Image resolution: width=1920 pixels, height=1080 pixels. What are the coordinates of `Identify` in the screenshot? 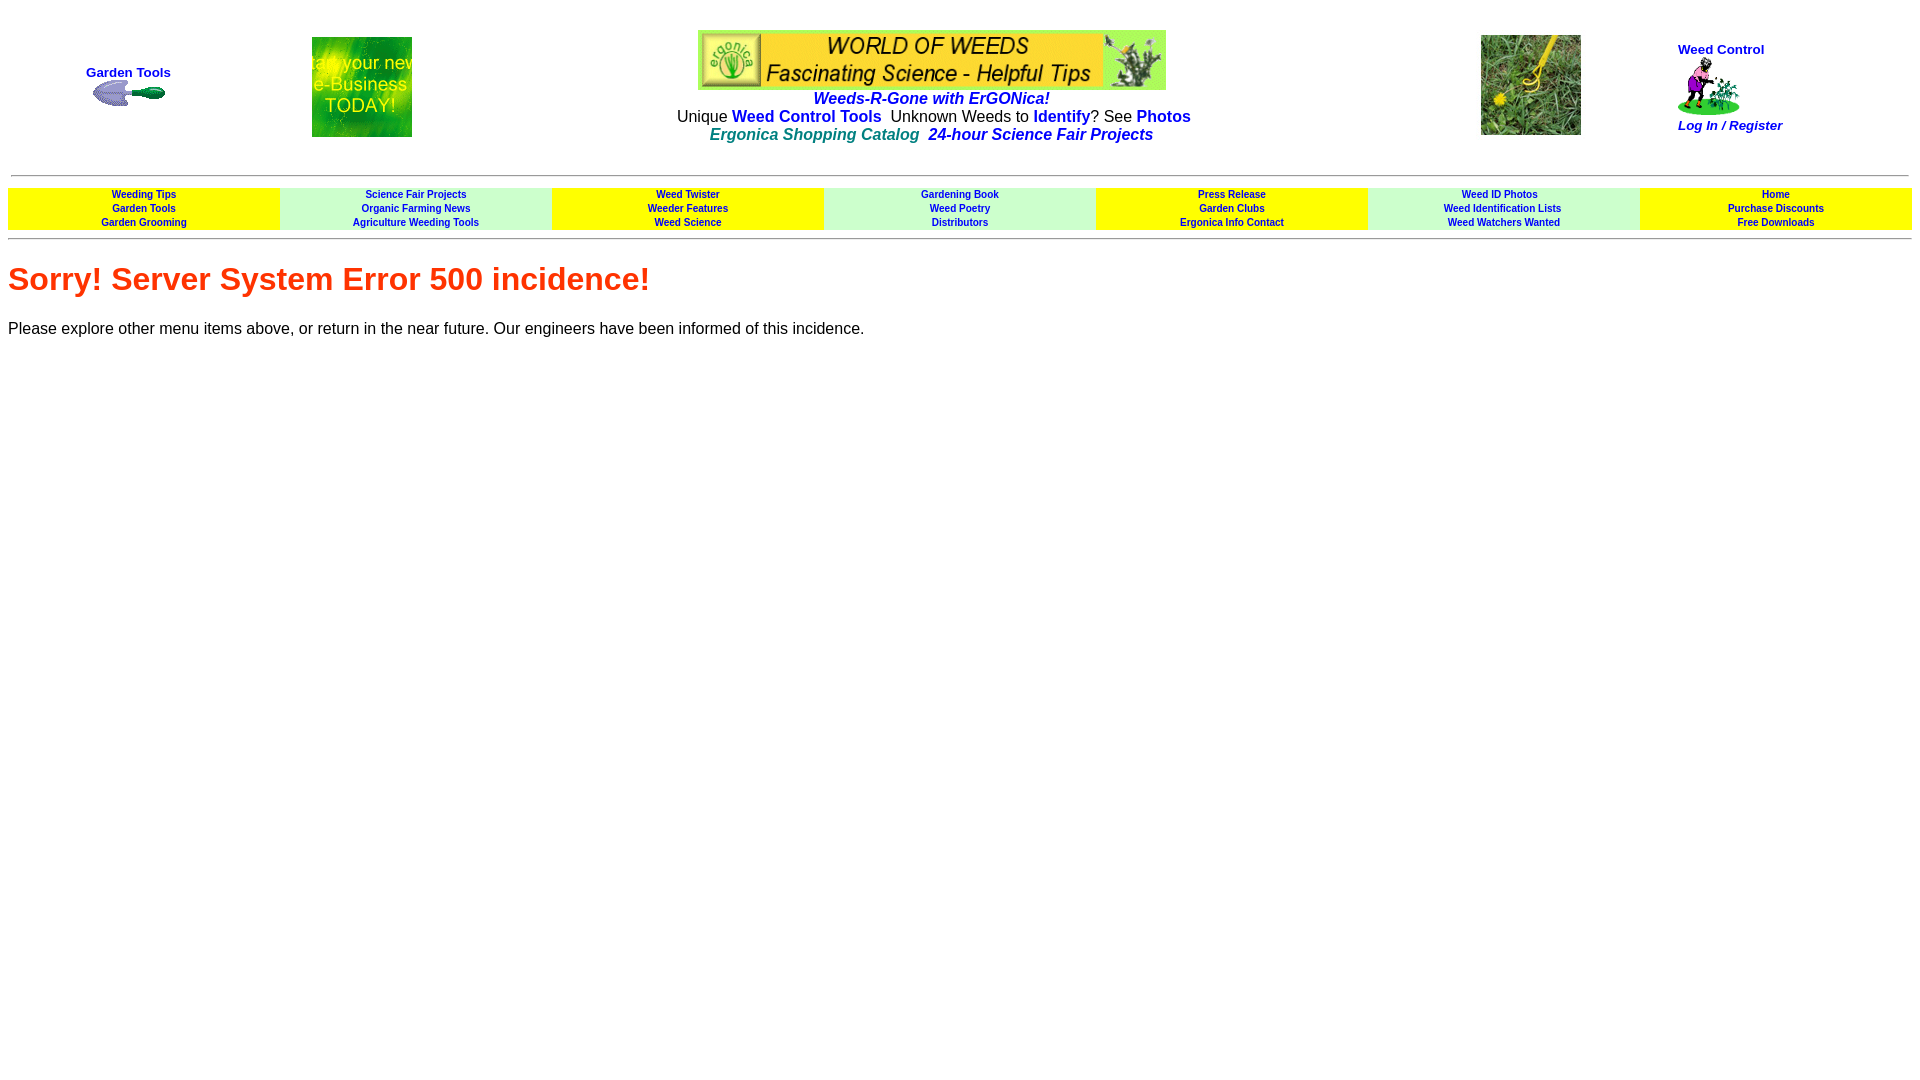 It's located at (1061, 116).